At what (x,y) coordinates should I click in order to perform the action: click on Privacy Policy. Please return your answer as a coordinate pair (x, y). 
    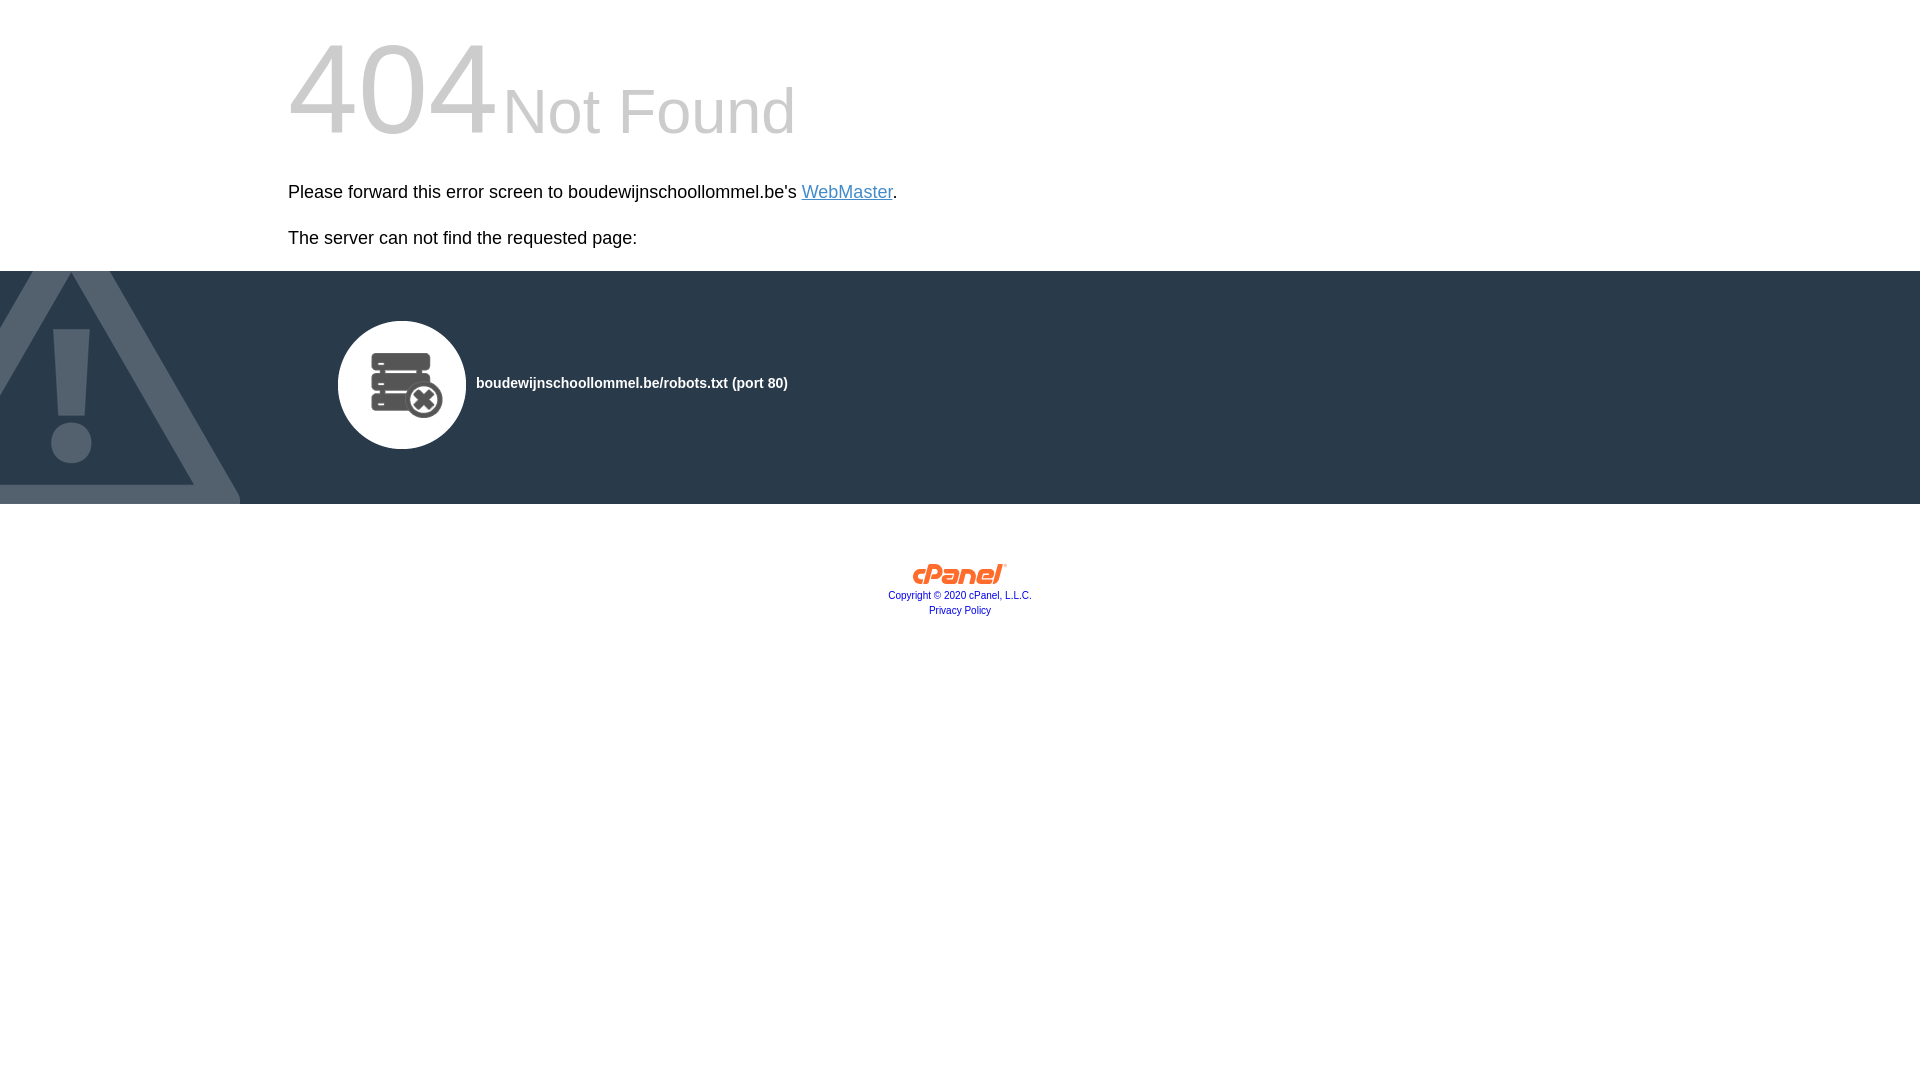
    Looking at the image, I should click on (960, 610).